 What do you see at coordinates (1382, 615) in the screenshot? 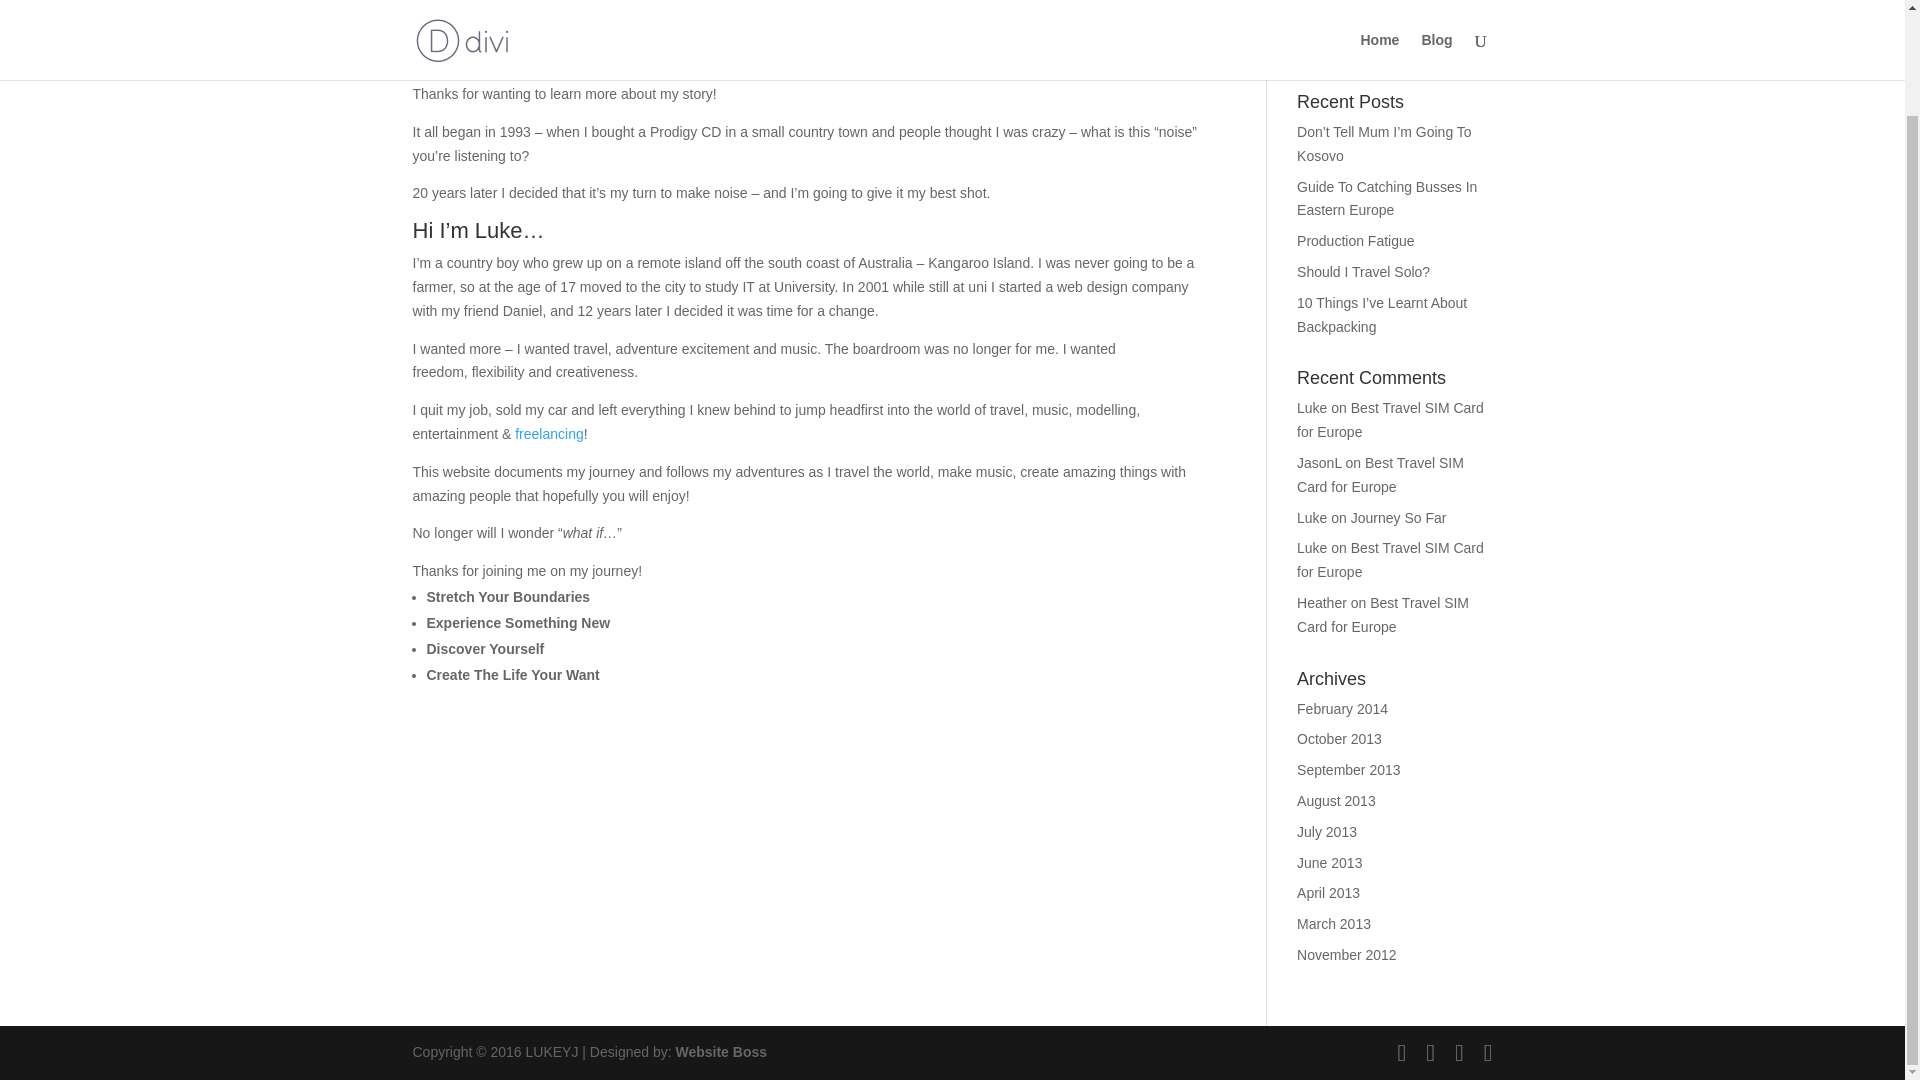
I see `Best Travel SIM Card for Europe` at bounding box center [1382, 615].